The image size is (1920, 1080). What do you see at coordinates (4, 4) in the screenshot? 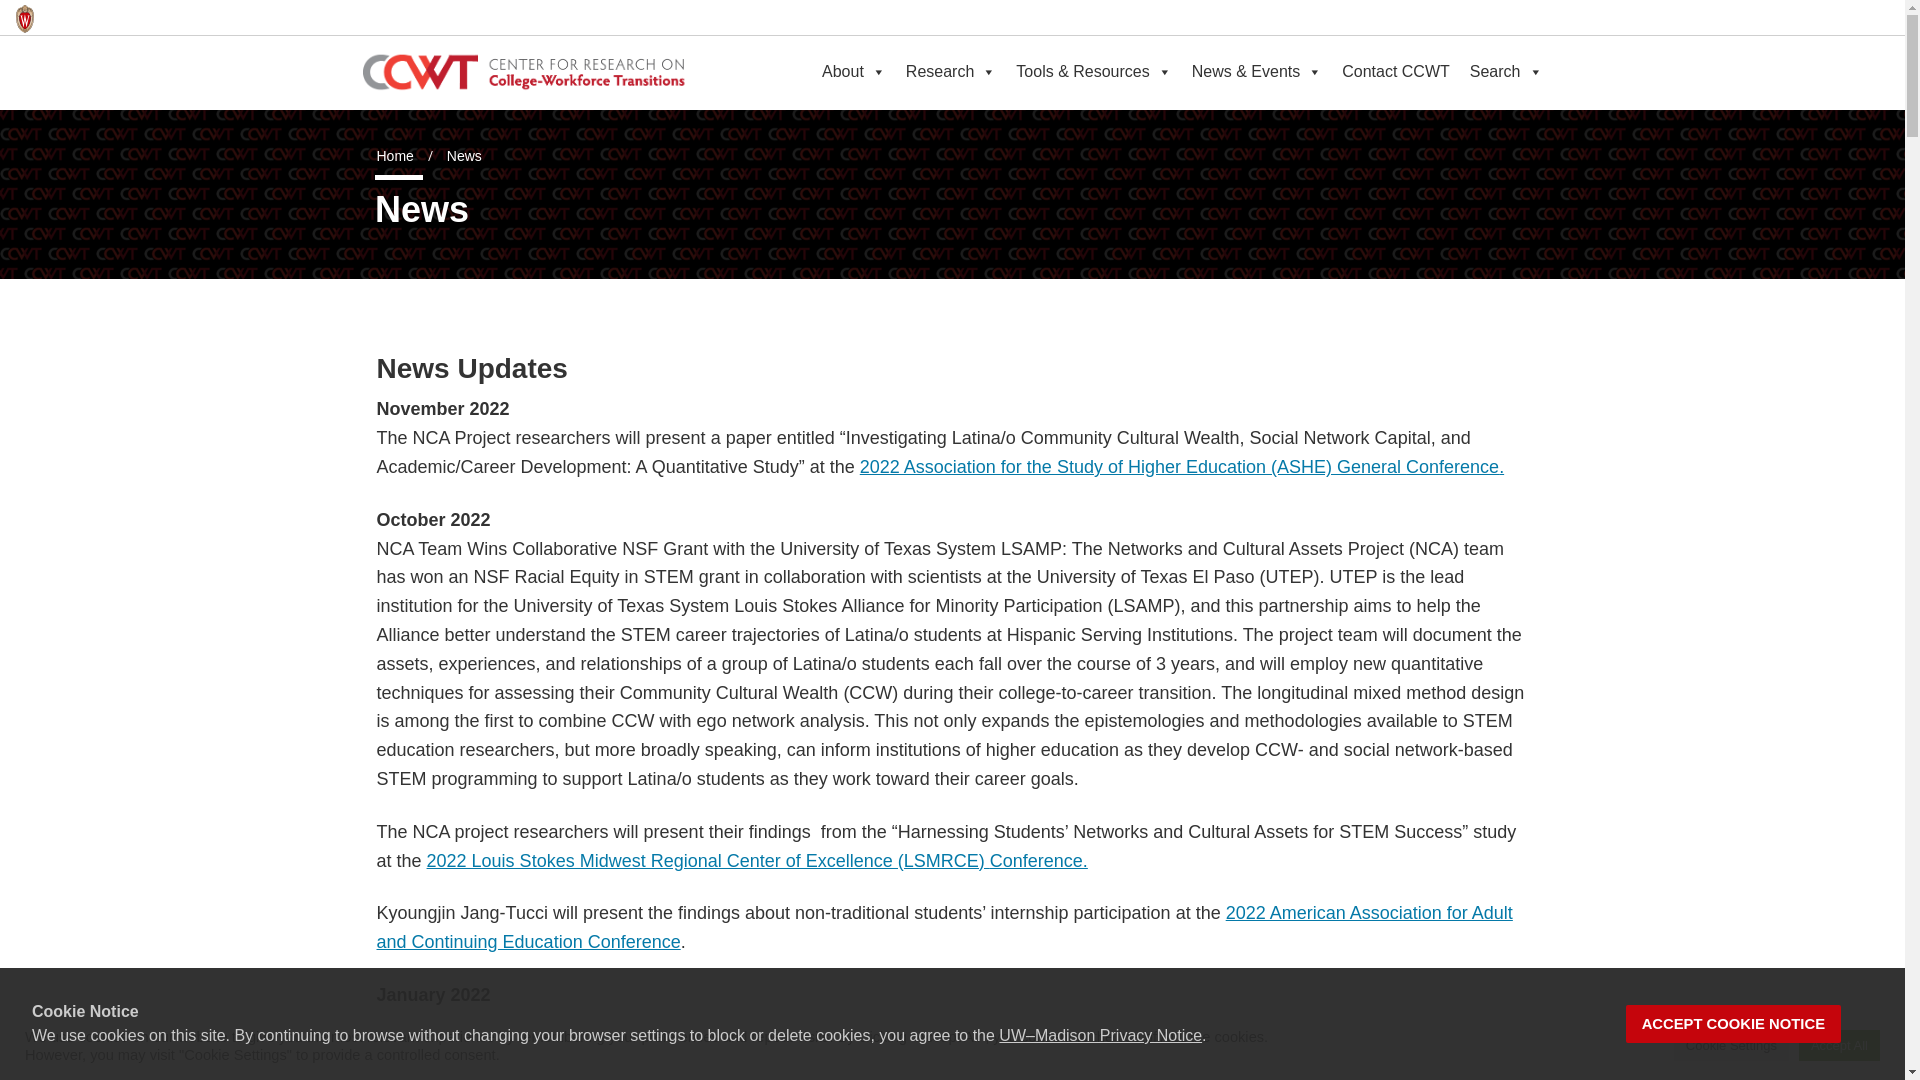
I see `Skip to main content` at bounding box center [4, 4].